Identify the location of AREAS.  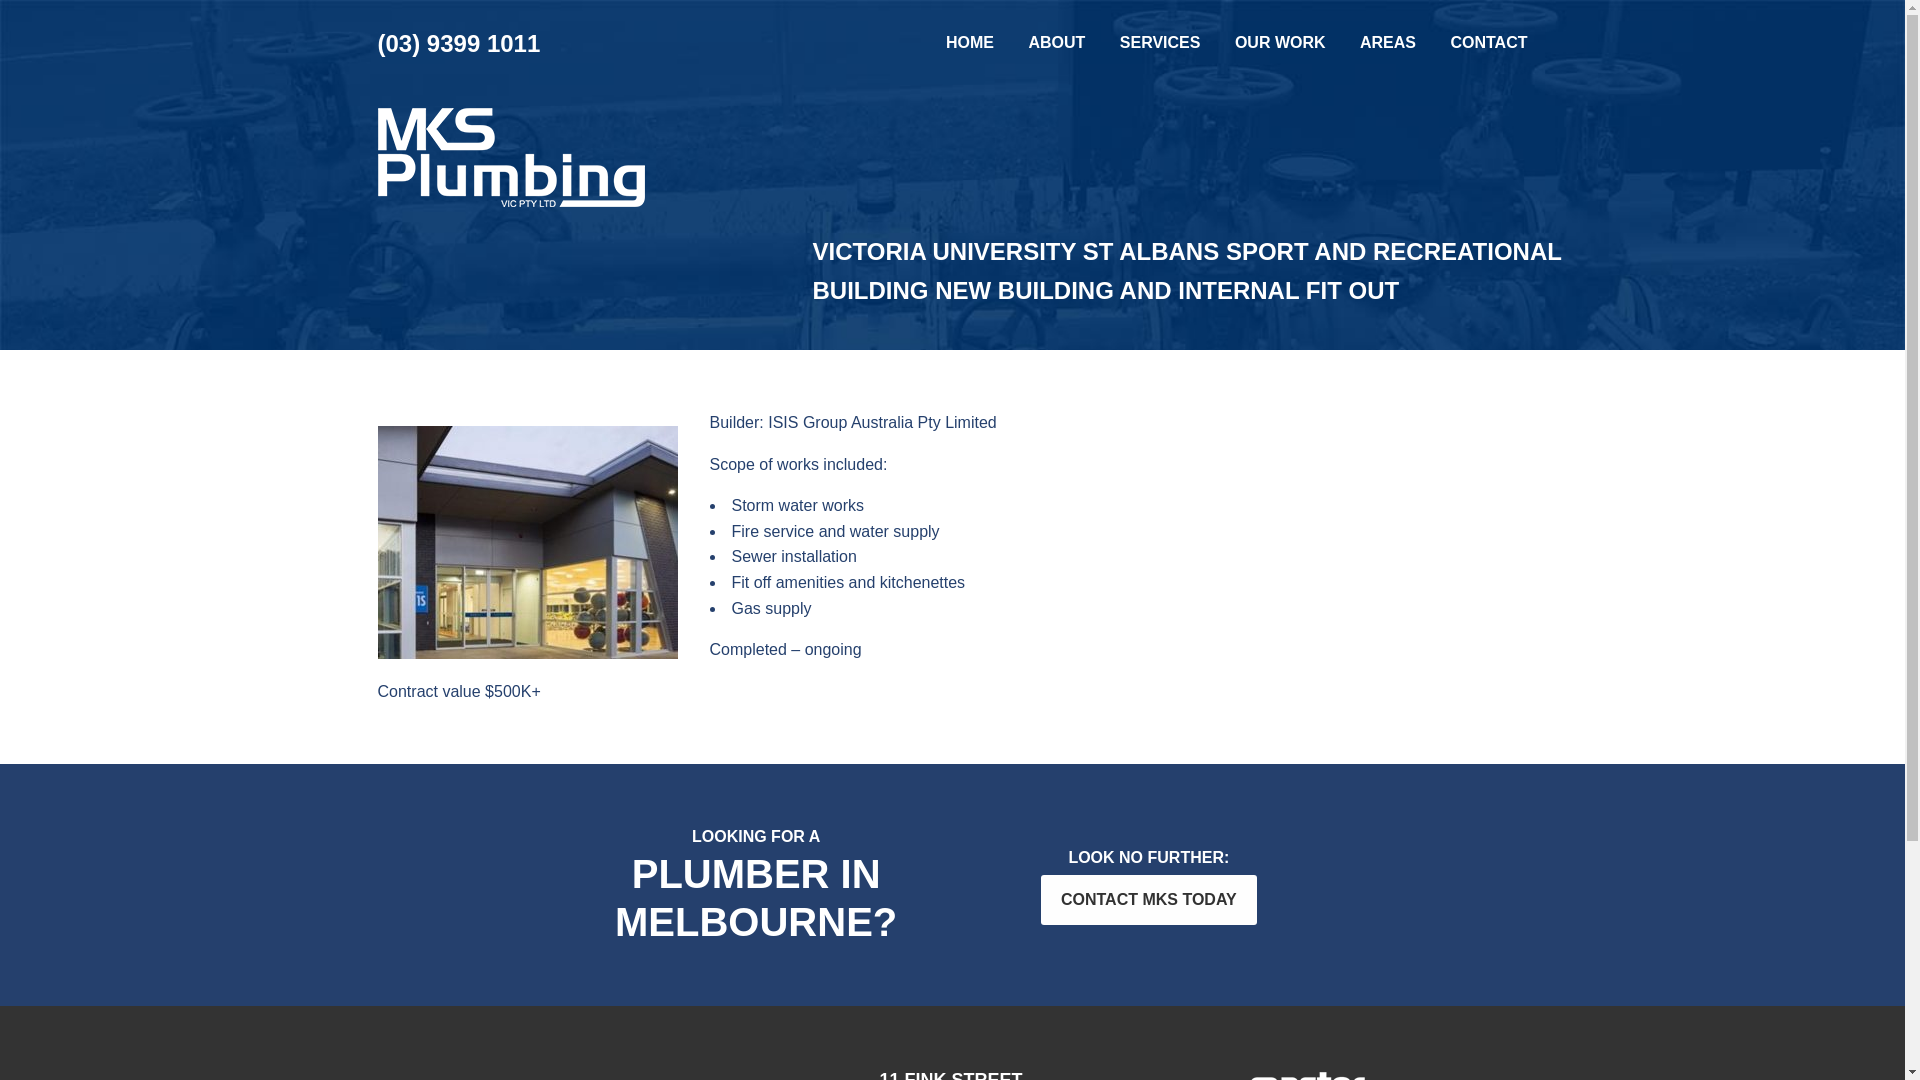
(1388, 42).